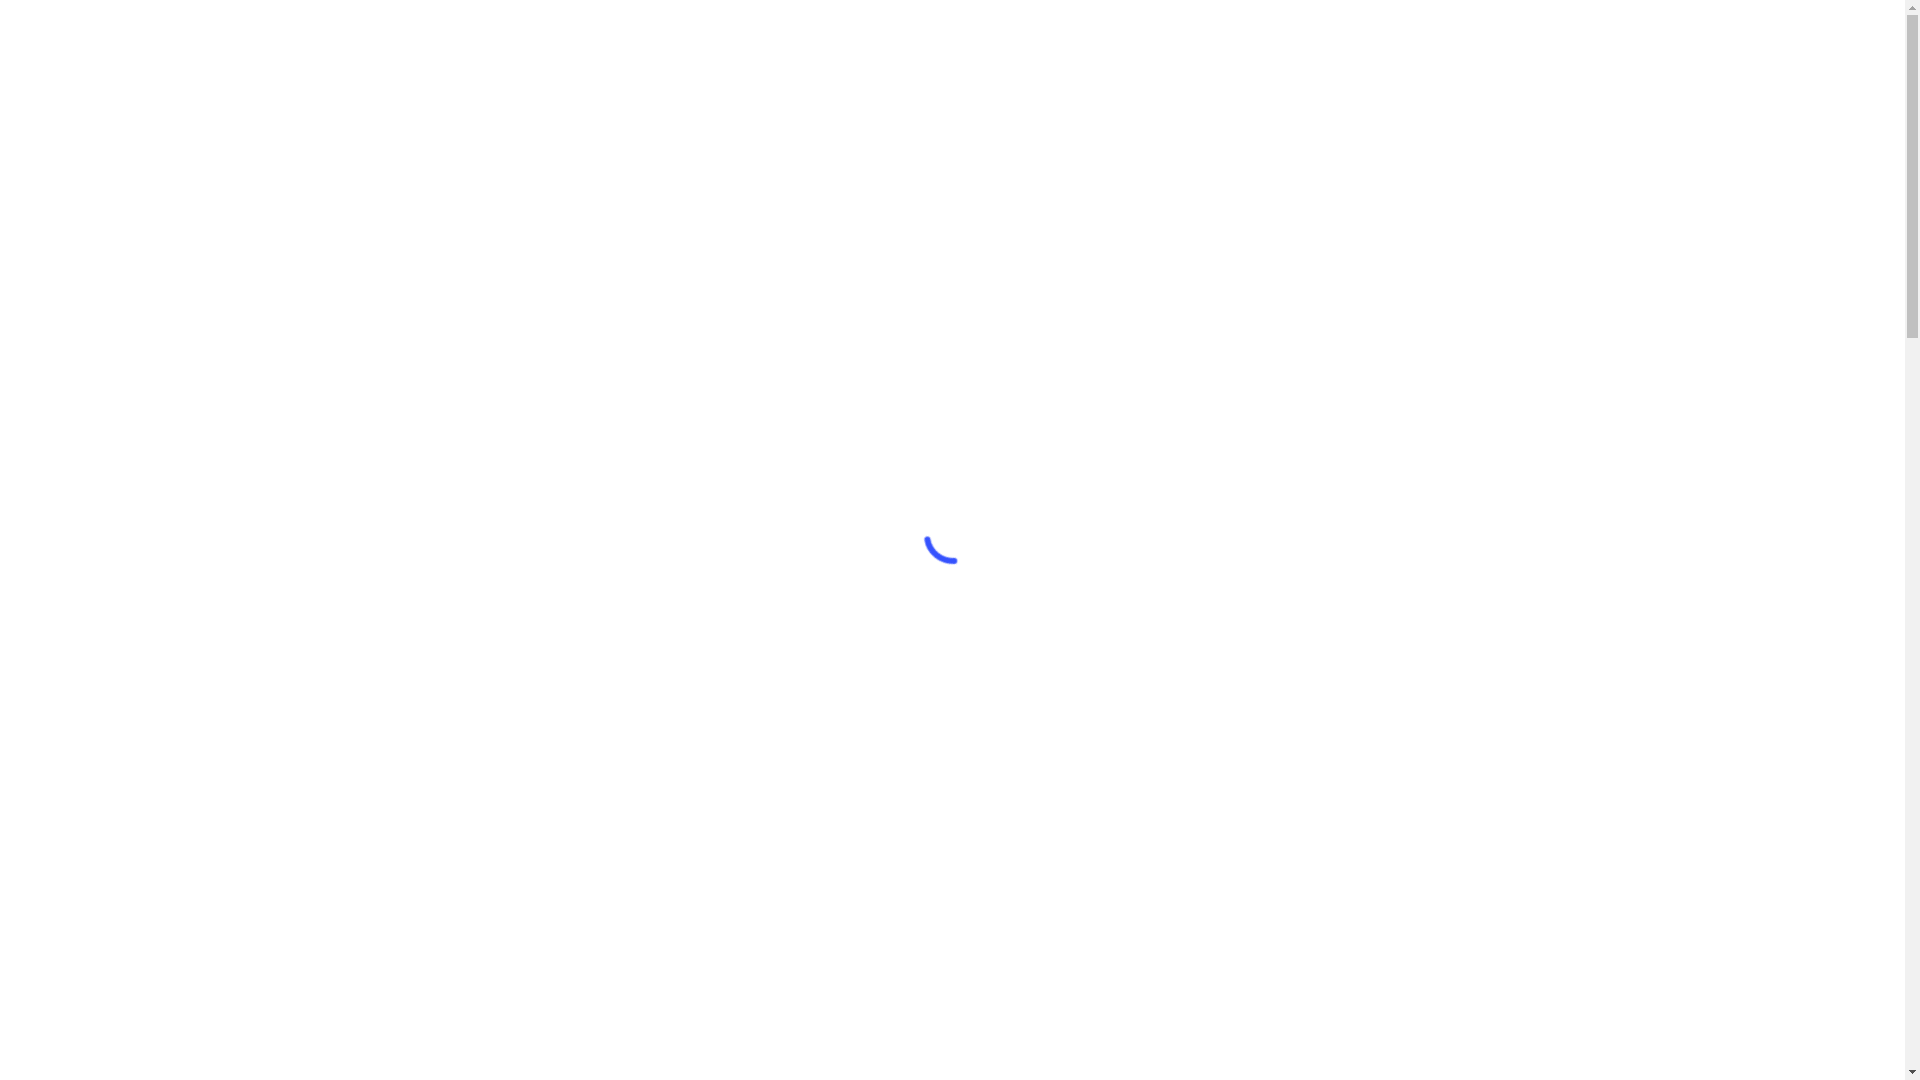  I want to click on View on Amazon, so click(1312, 849).